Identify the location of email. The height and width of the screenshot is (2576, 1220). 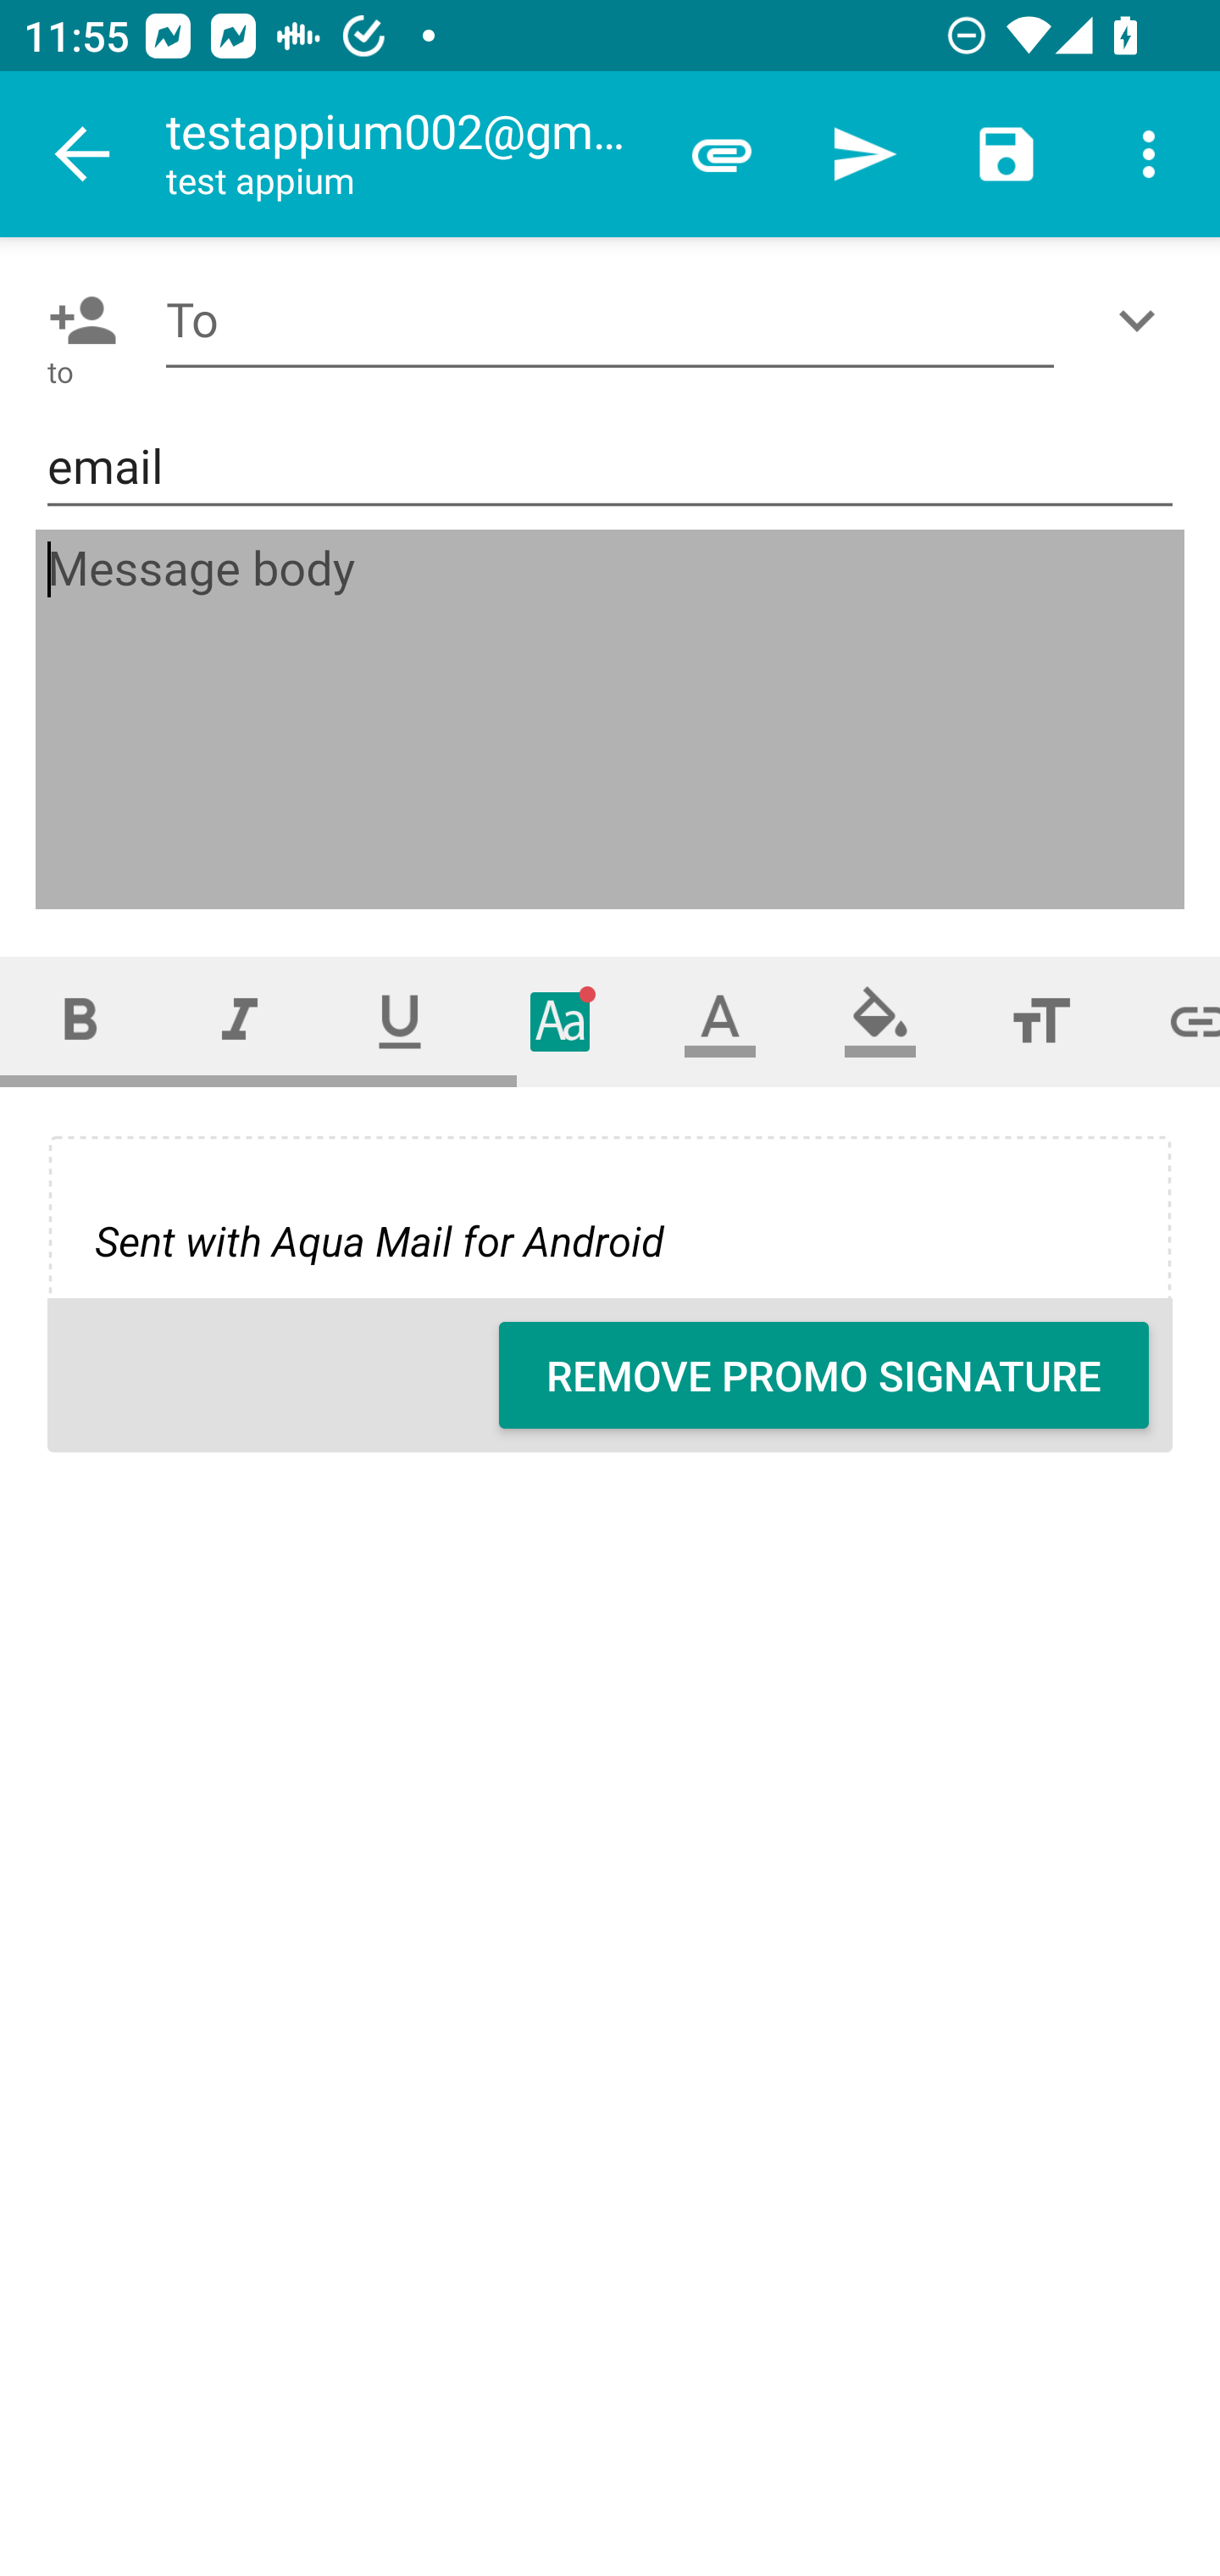
(610, 468).